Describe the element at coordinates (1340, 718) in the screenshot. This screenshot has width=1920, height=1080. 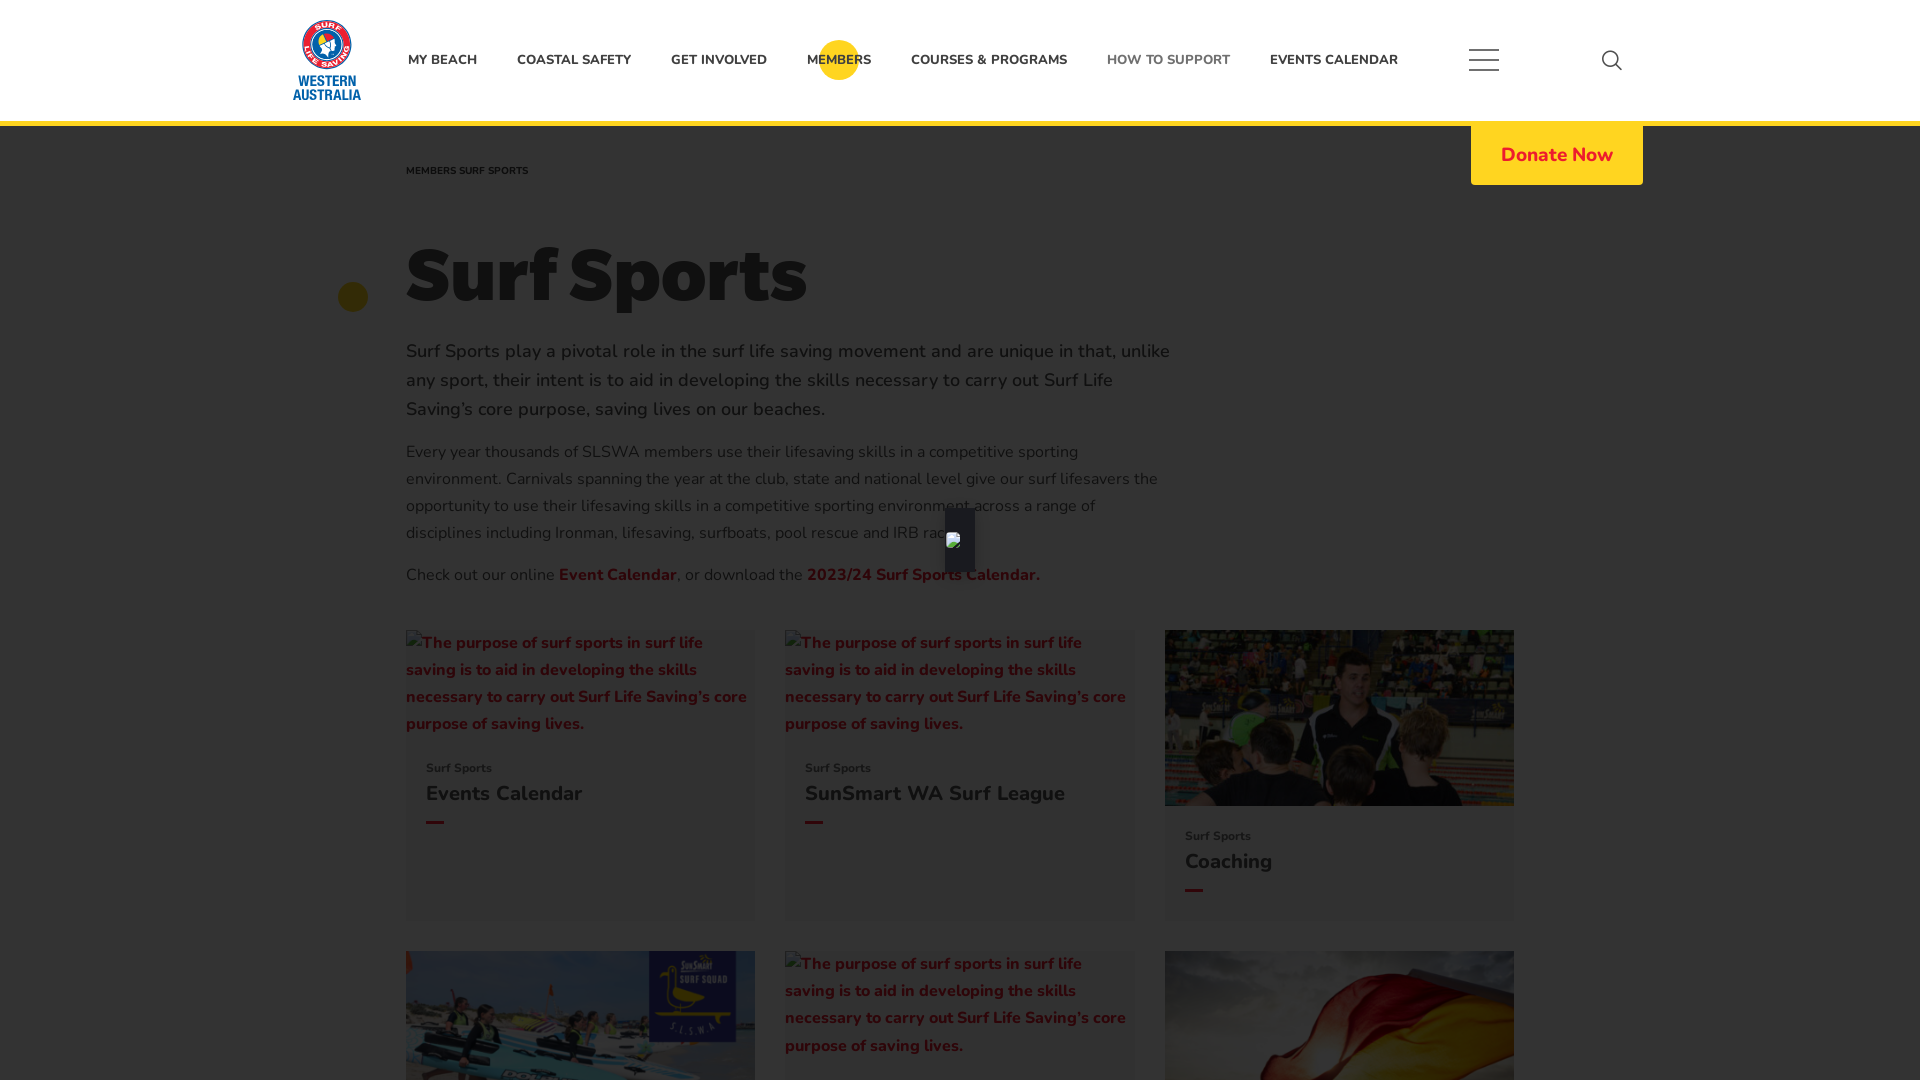
I see `Coaching` at that location.